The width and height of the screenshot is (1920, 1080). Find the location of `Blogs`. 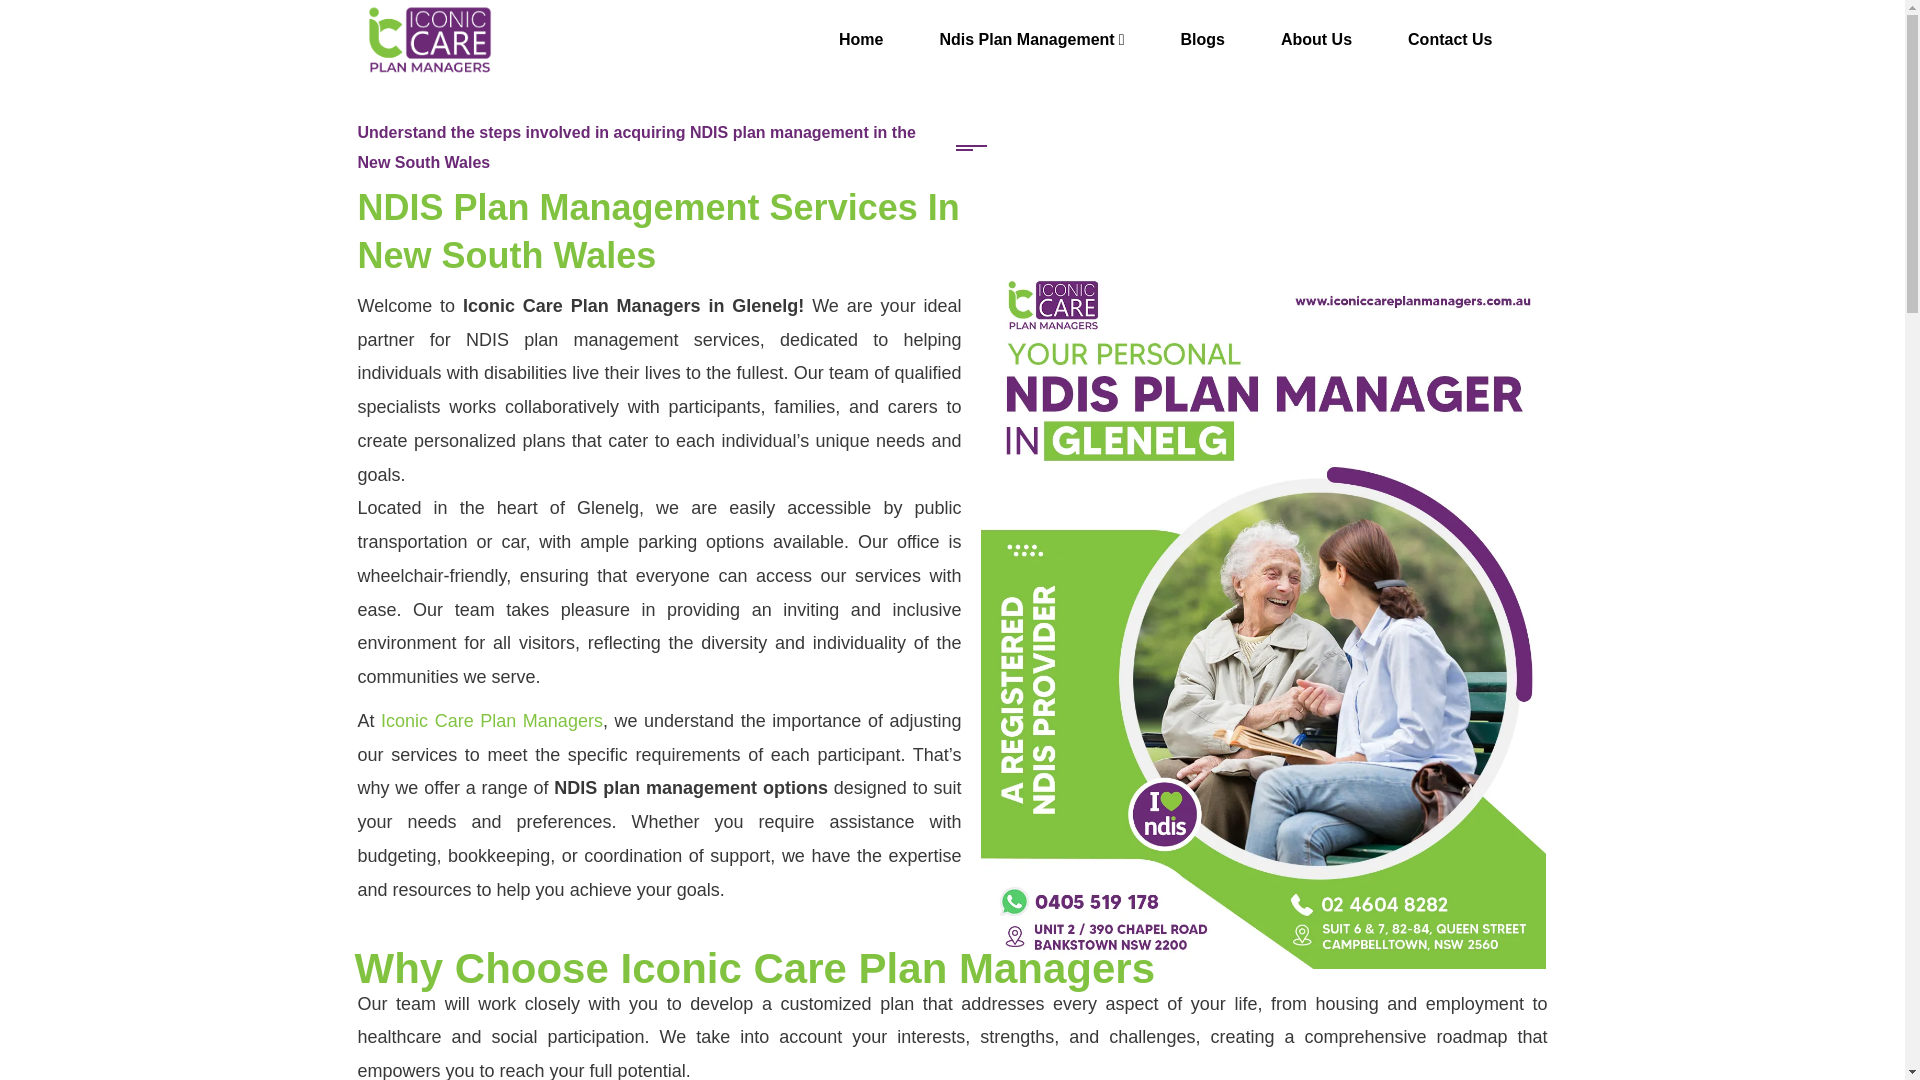

Blogs is located at coordinates (1202, 40).